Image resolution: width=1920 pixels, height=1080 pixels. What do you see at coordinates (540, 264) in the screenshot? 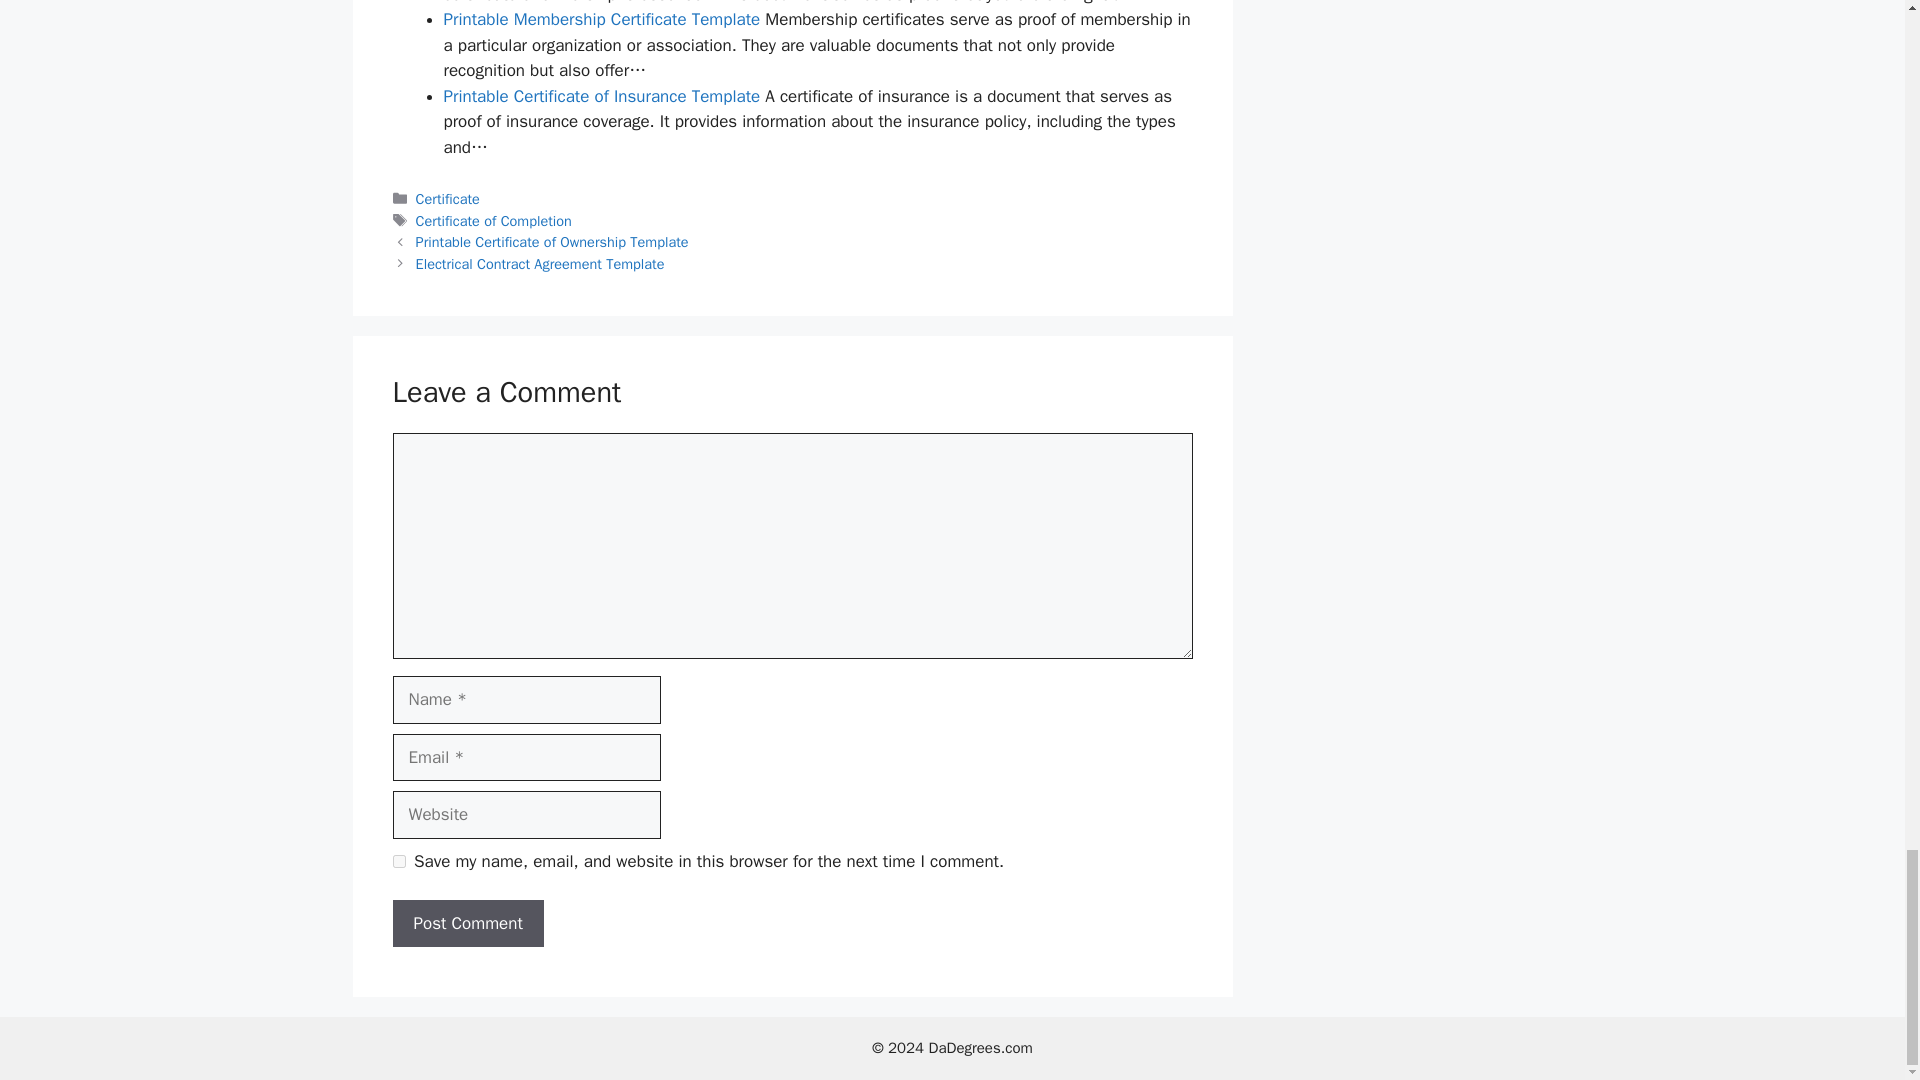
I see `Electrical Contract Agreement Template` at bounding box center [540, 264].